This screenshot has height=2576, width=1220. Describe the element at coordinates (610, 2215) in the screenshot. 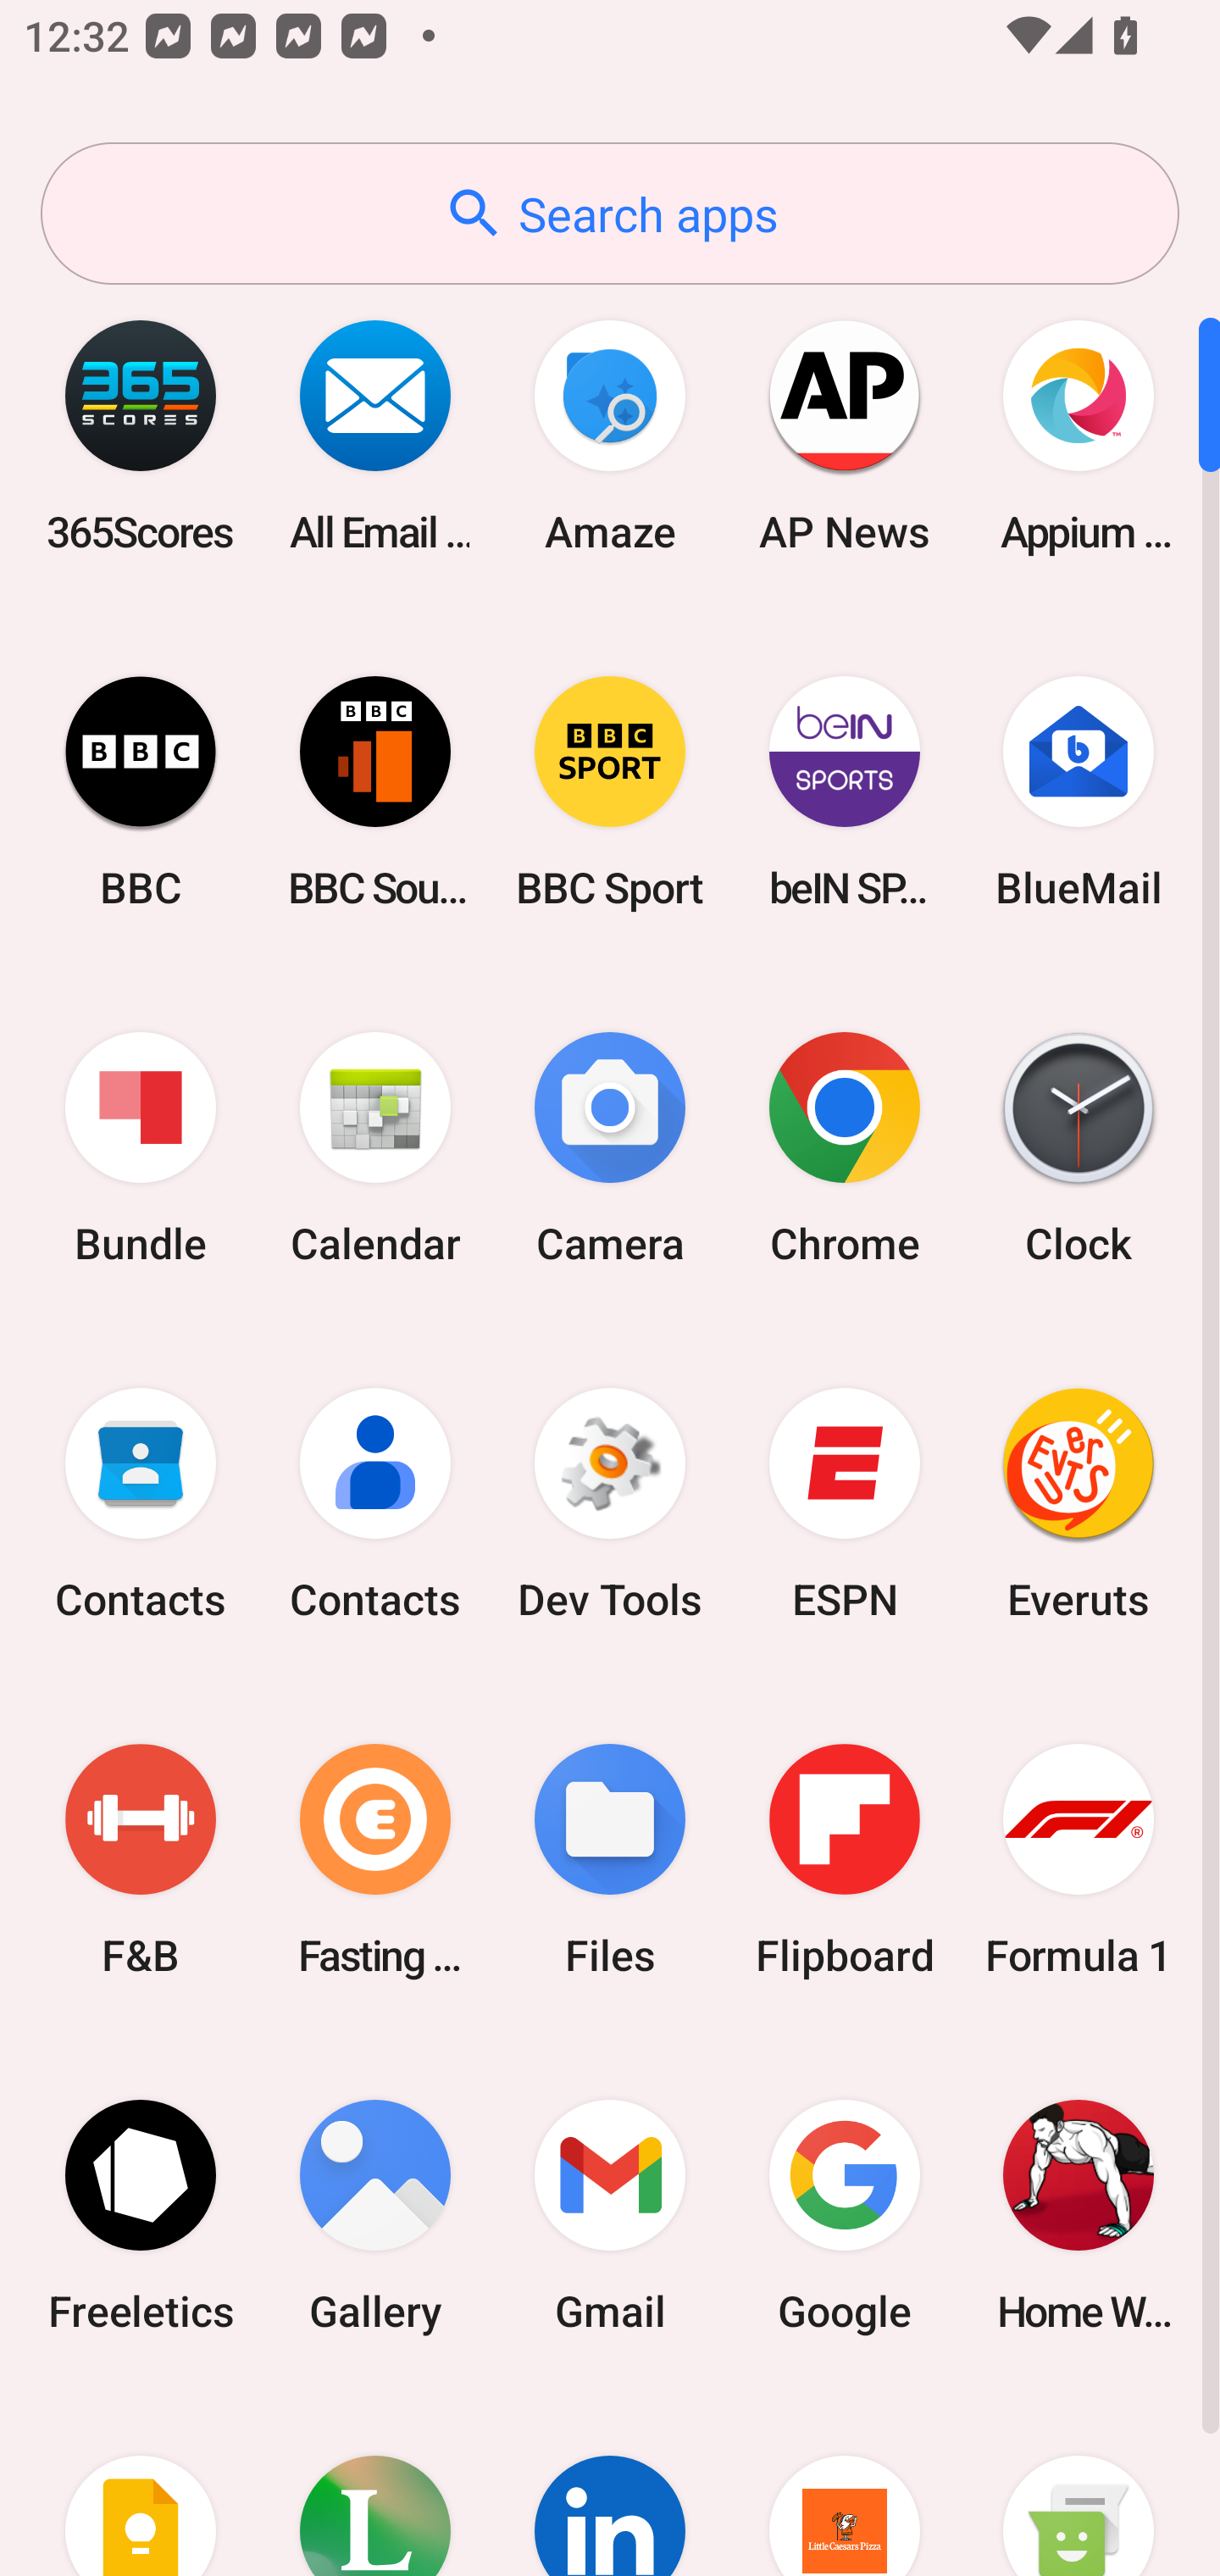

I see `Gmail` at that location.